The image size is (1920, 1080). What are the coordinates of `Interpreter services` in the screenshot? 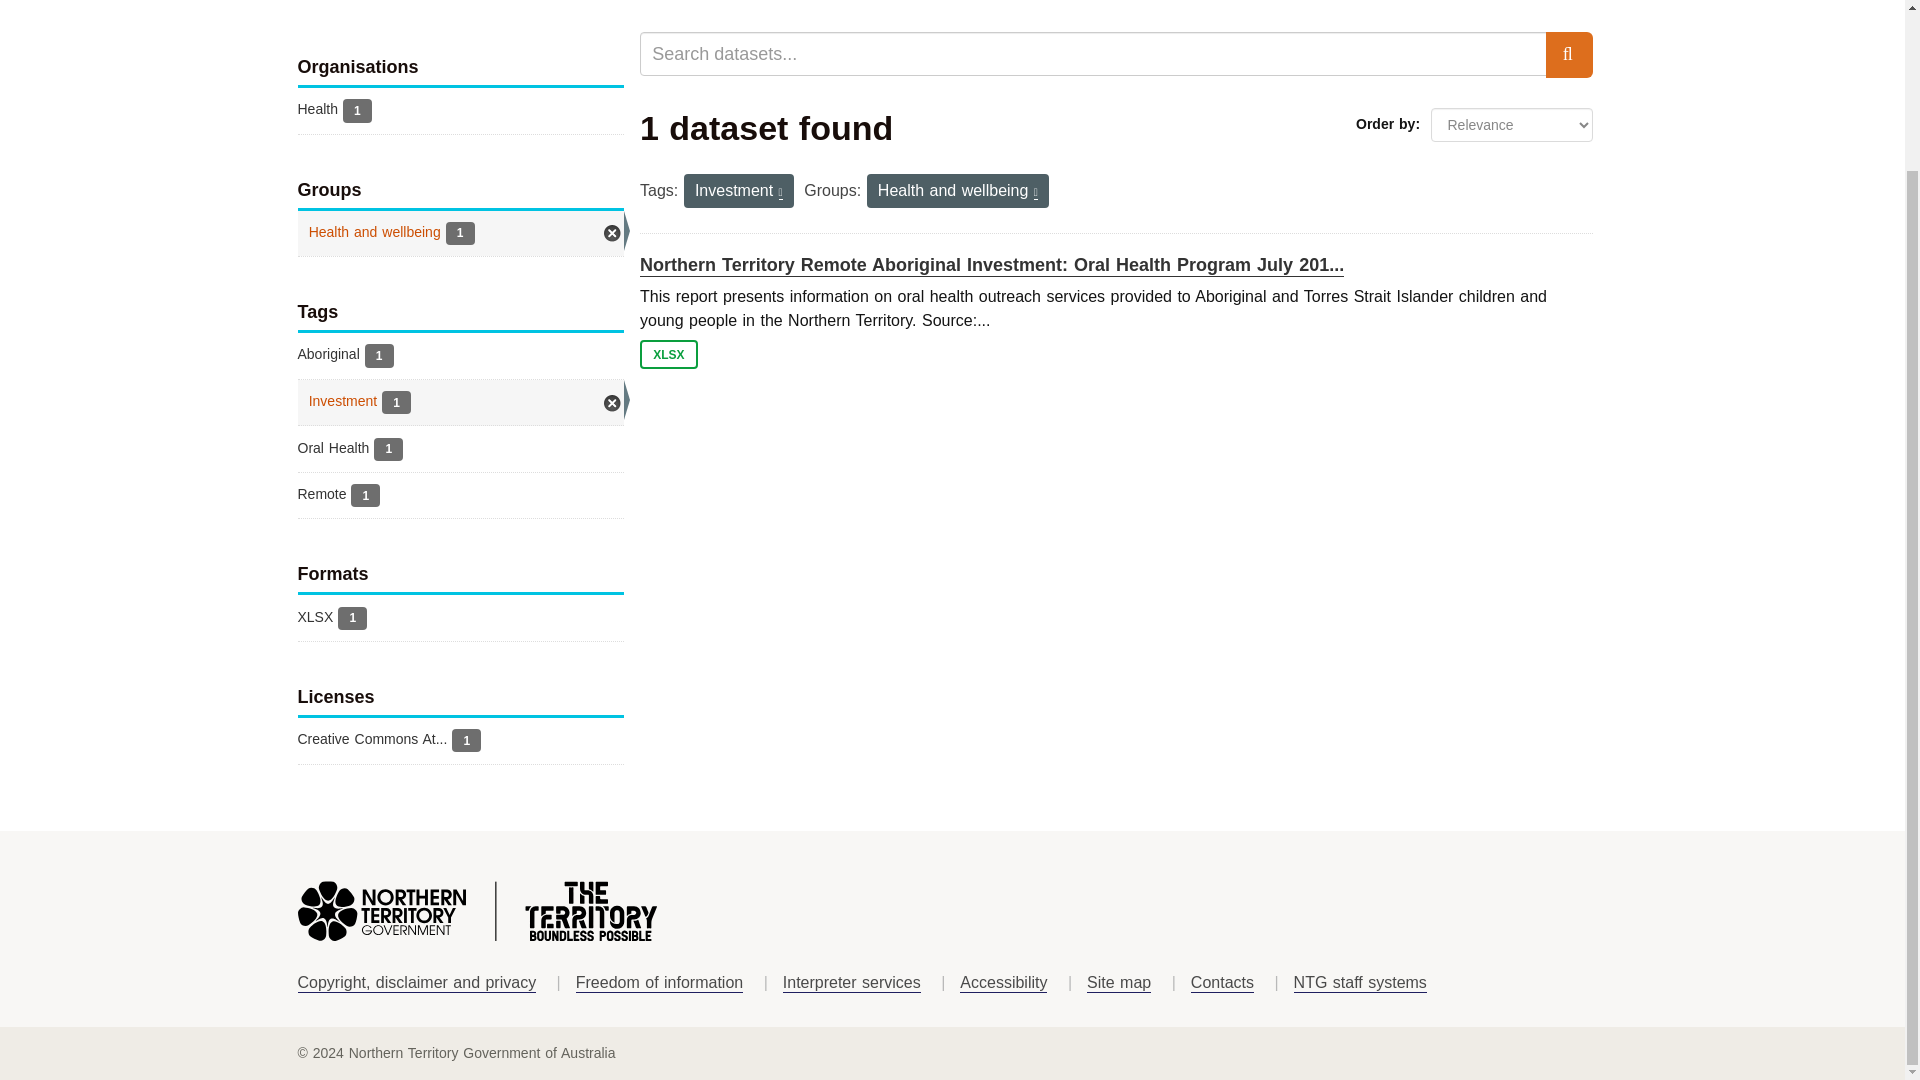 It's located at (852, 983).